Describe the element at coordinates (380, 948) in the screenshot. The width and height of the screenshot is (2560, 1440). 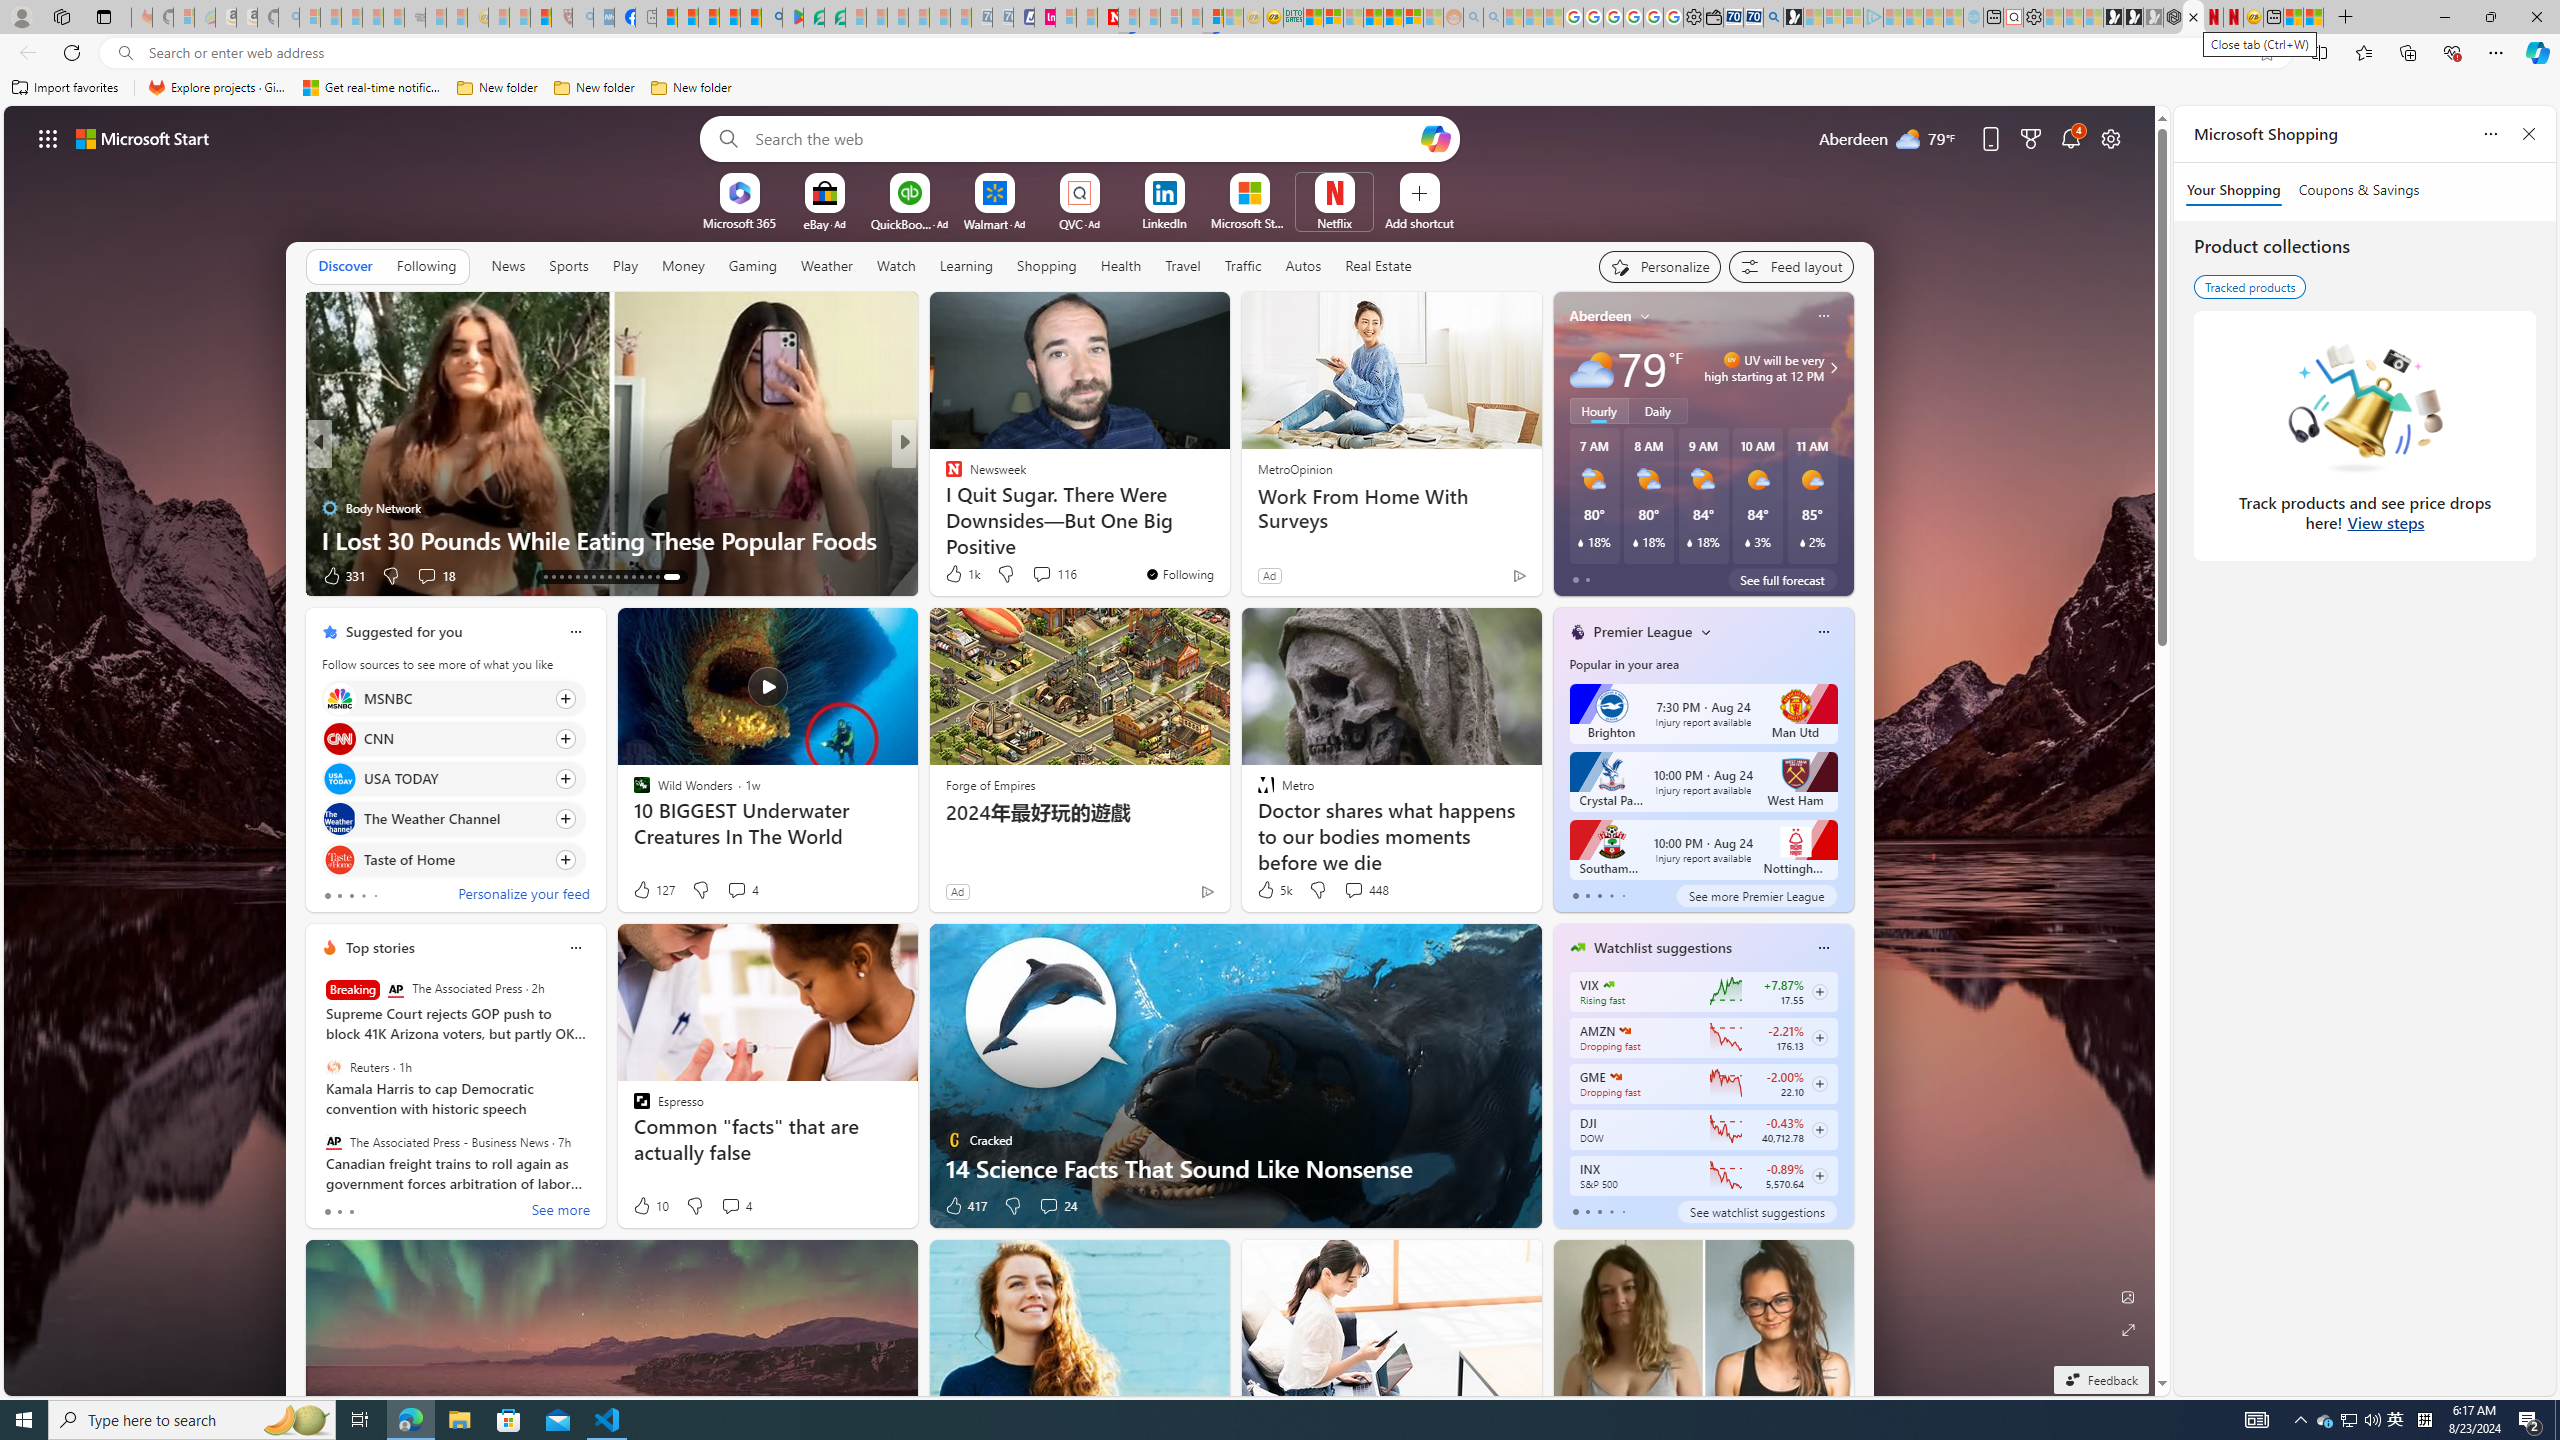
I see `Top stories` at that location.